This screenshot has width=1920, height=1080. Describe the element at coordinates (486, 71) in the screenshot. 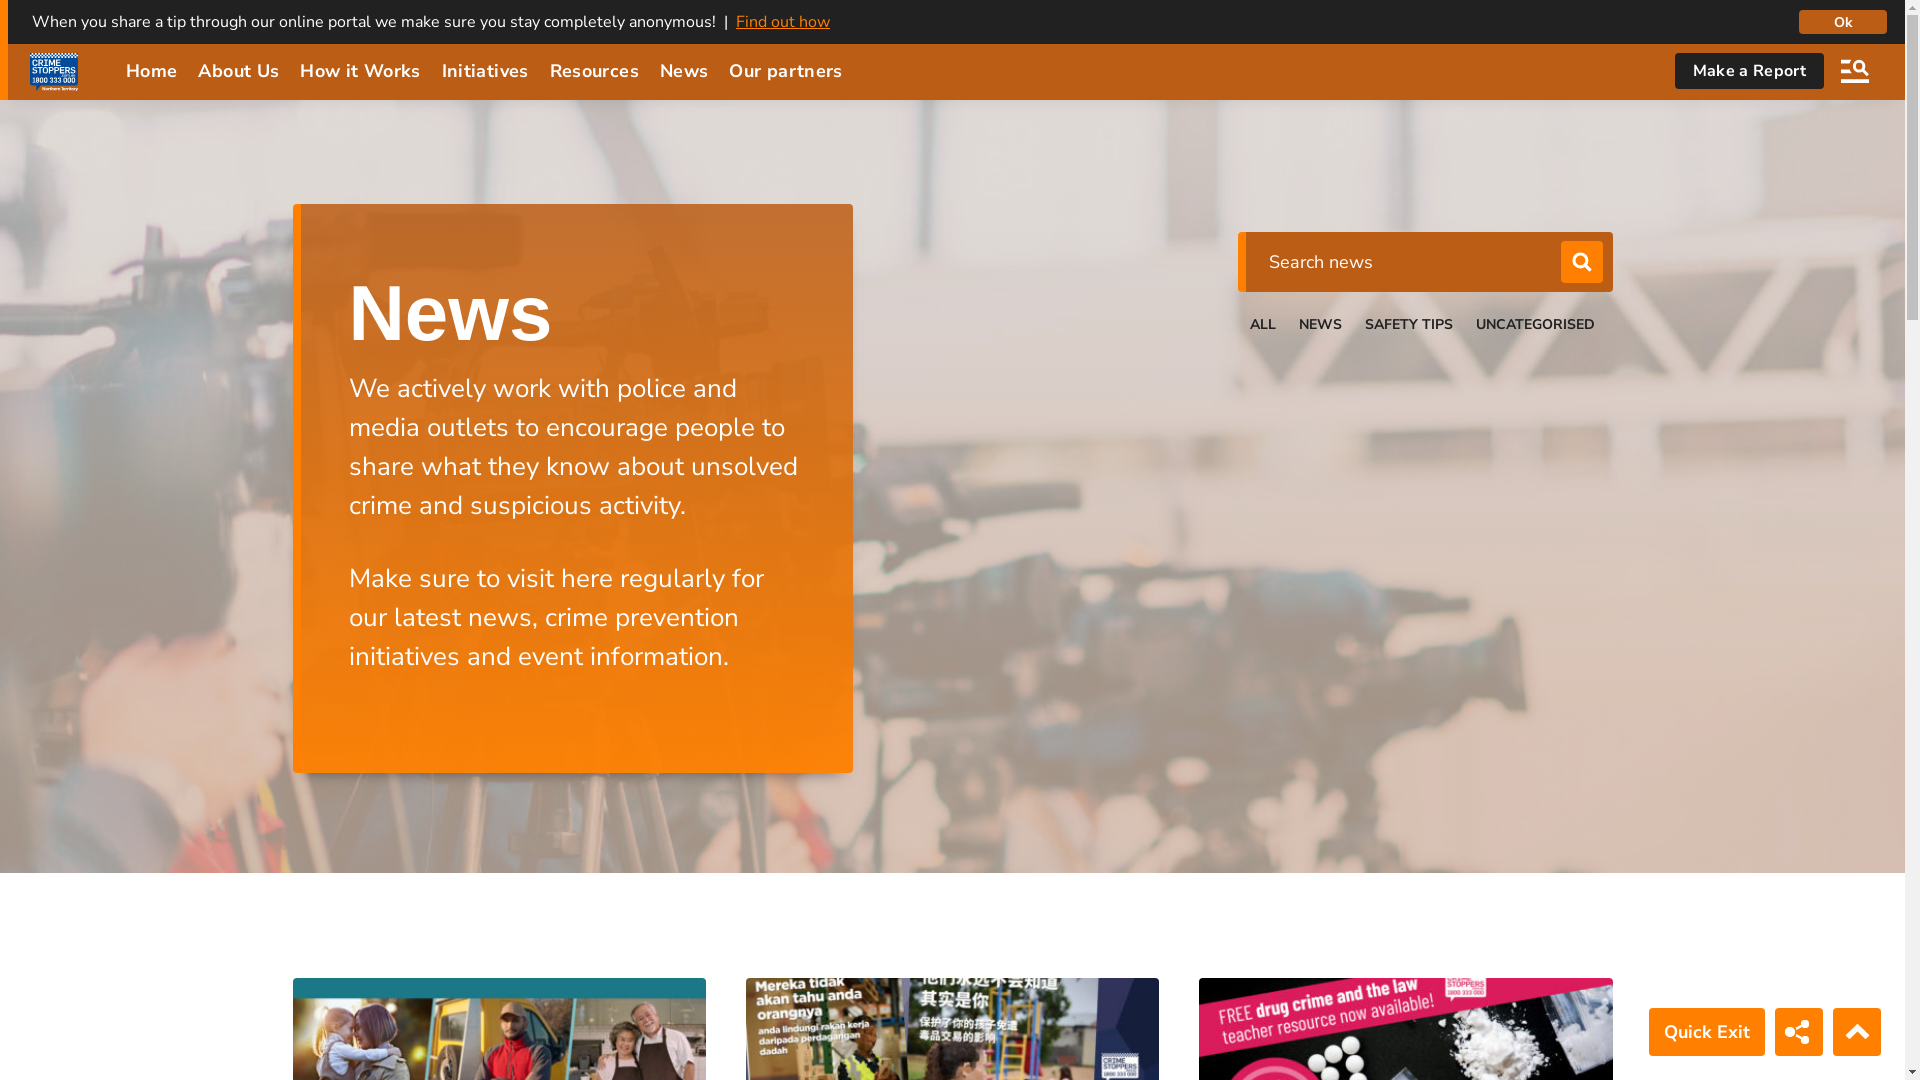

I see `Initiatives` at that location.